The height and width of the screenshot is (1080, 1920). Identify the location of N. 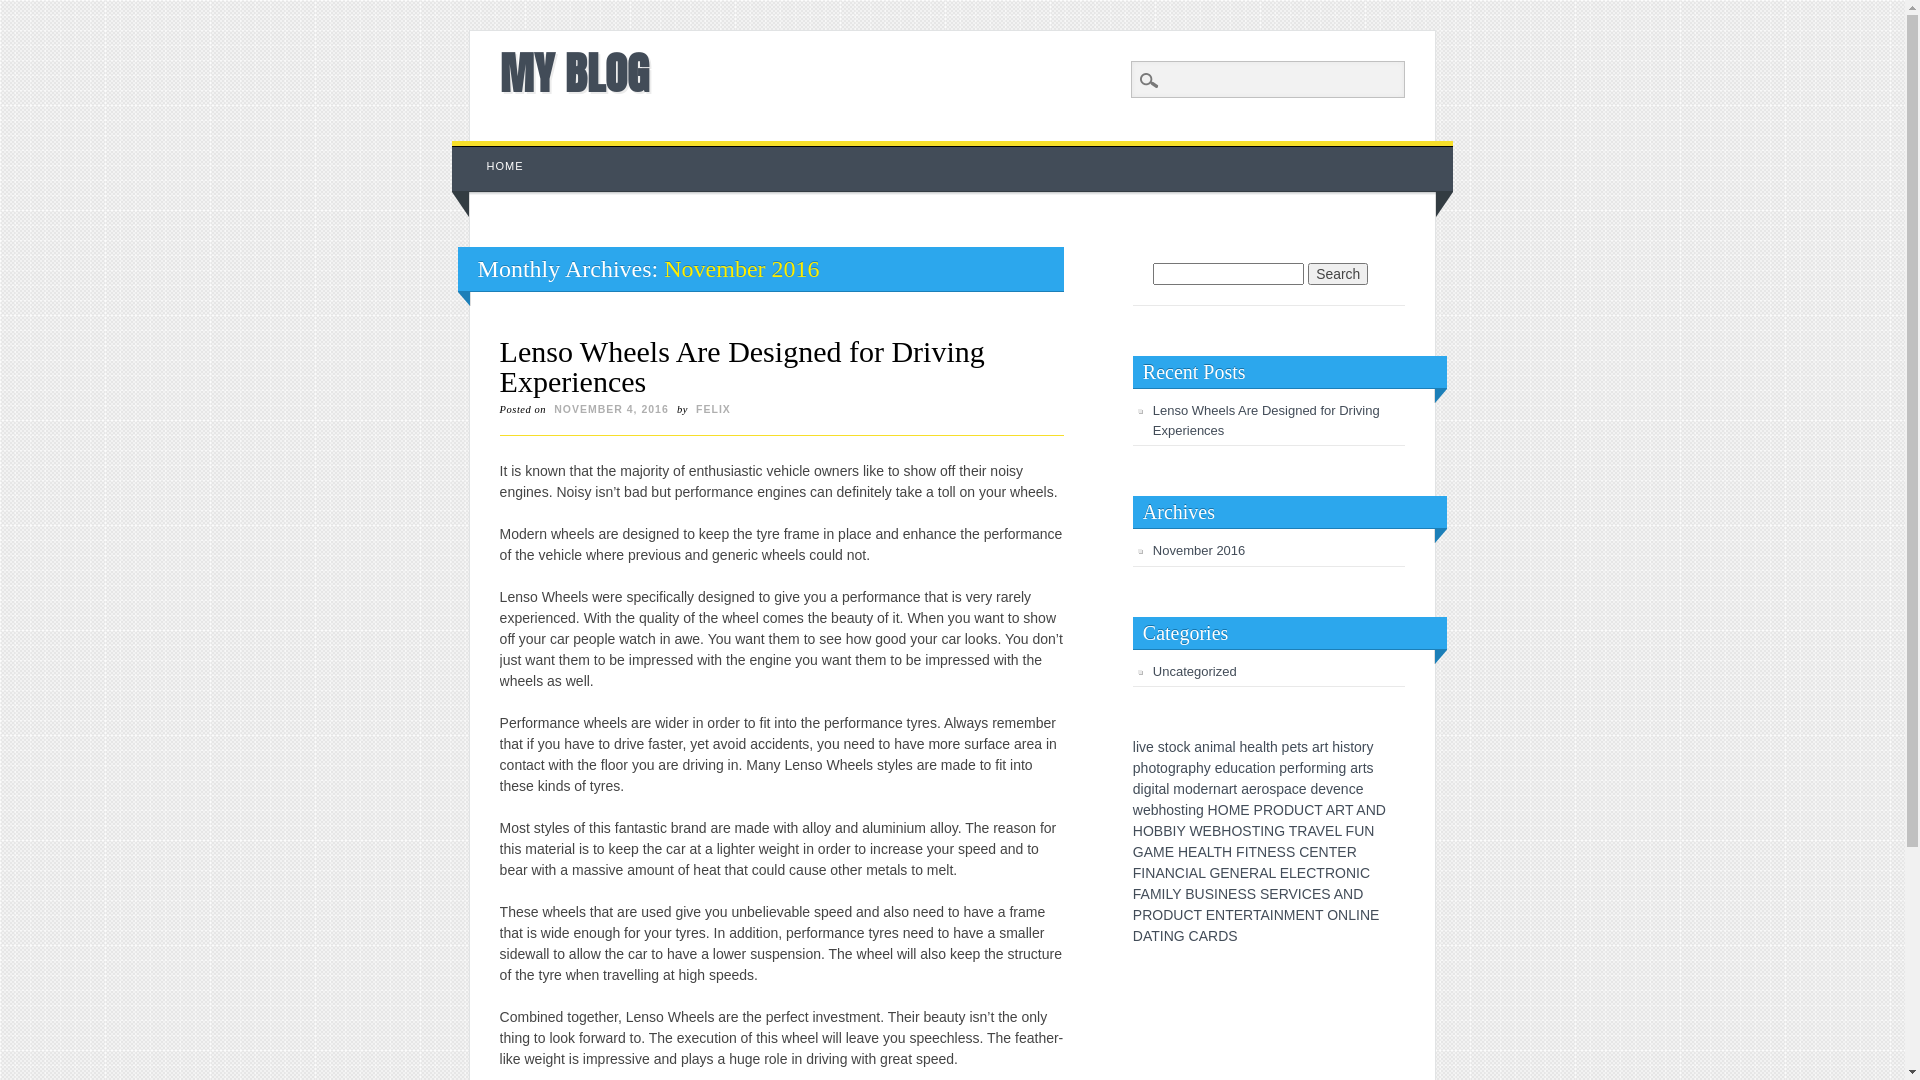
(1235, 873).